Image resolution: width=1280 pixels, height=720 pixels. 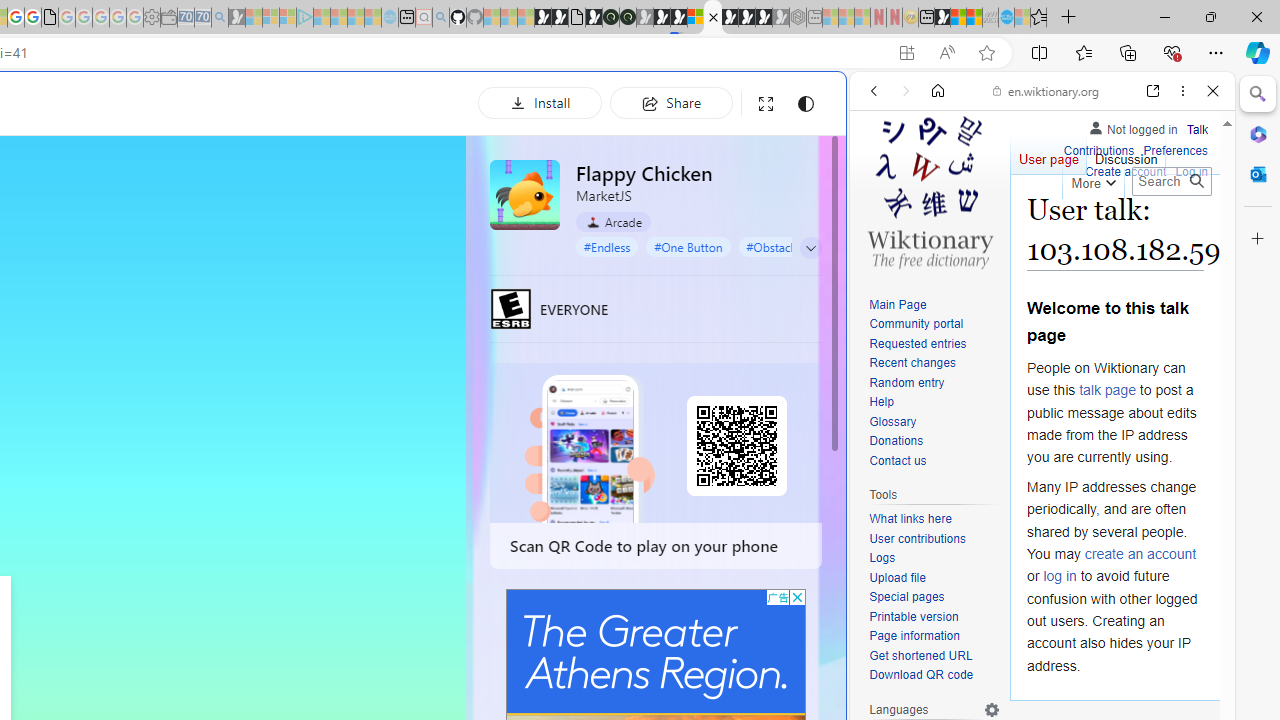 What do you see at coordinates (1092, 180) in the screenshot?
I see `More` at bounding box center [1092, 180].